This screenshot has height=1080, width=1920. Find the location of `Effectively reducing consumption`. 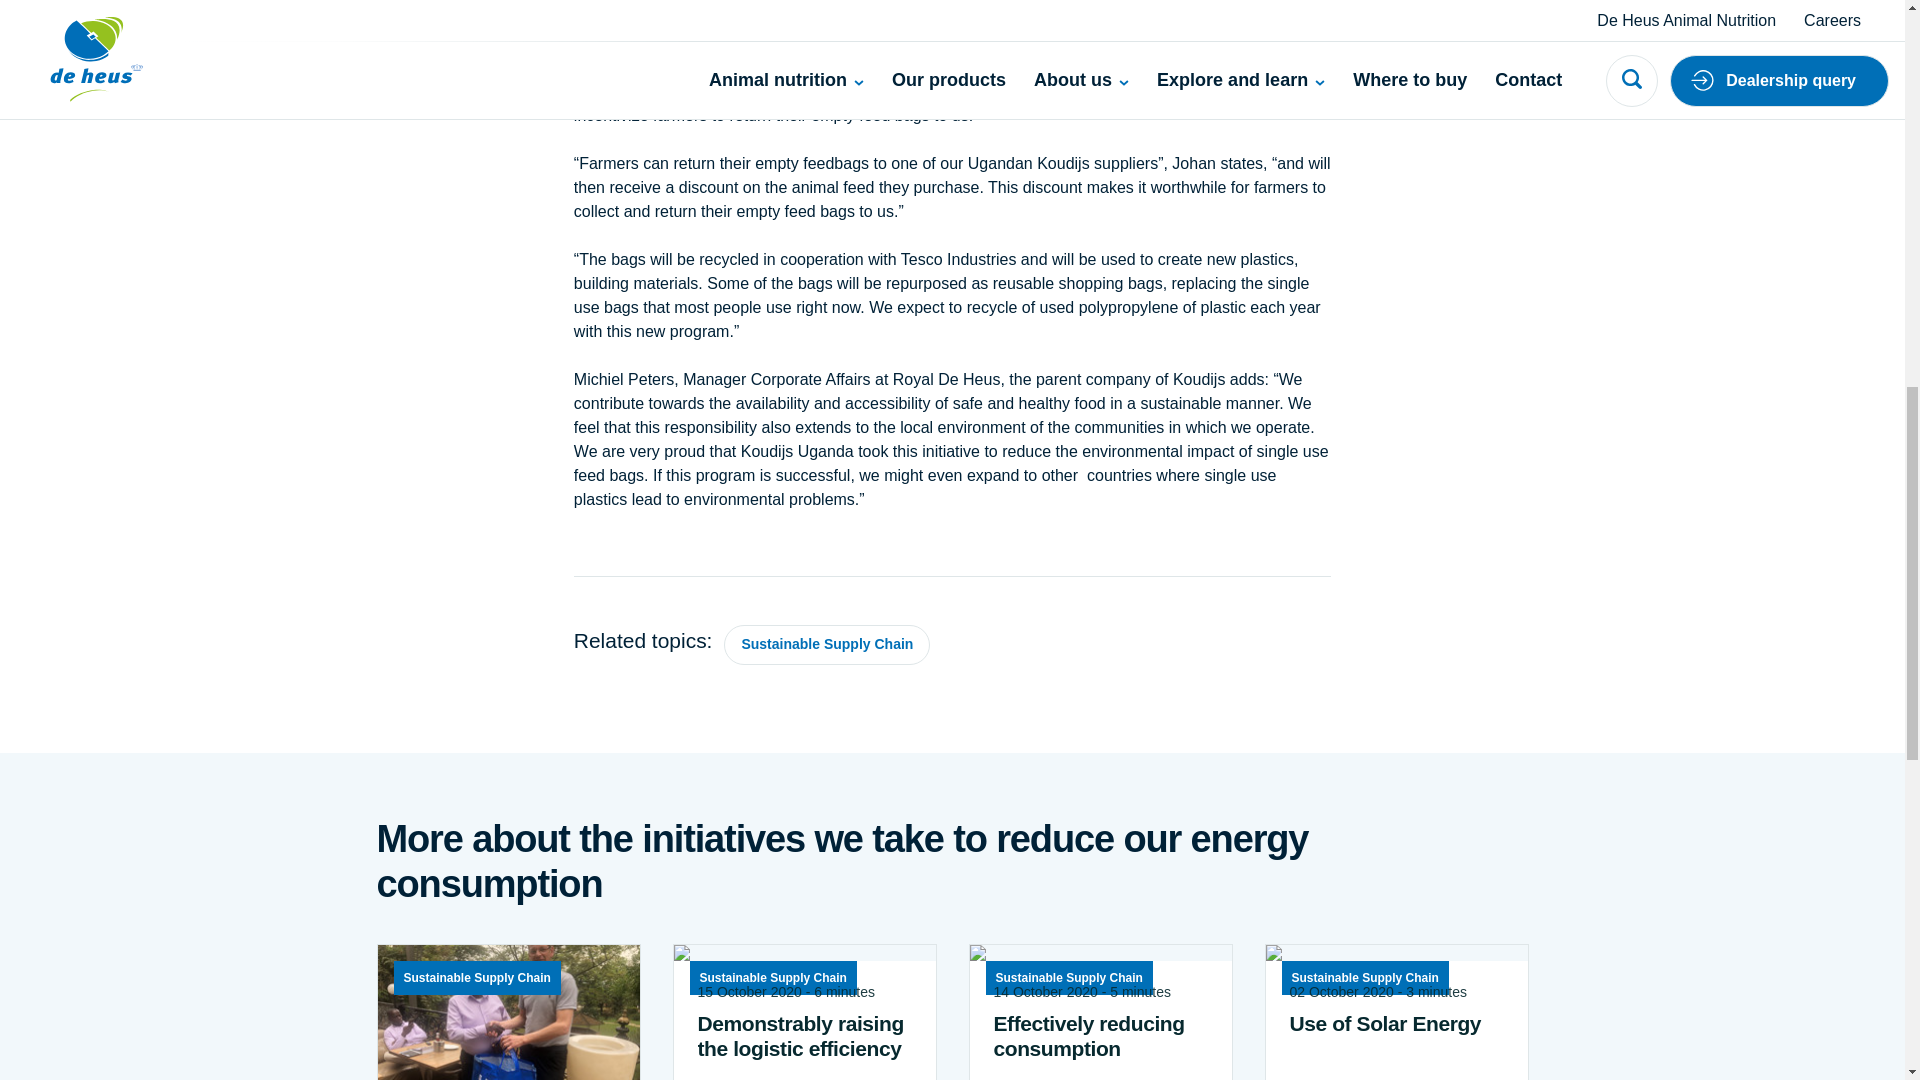

Effectively reducing consumption is located at coordinates (1100, 1035).